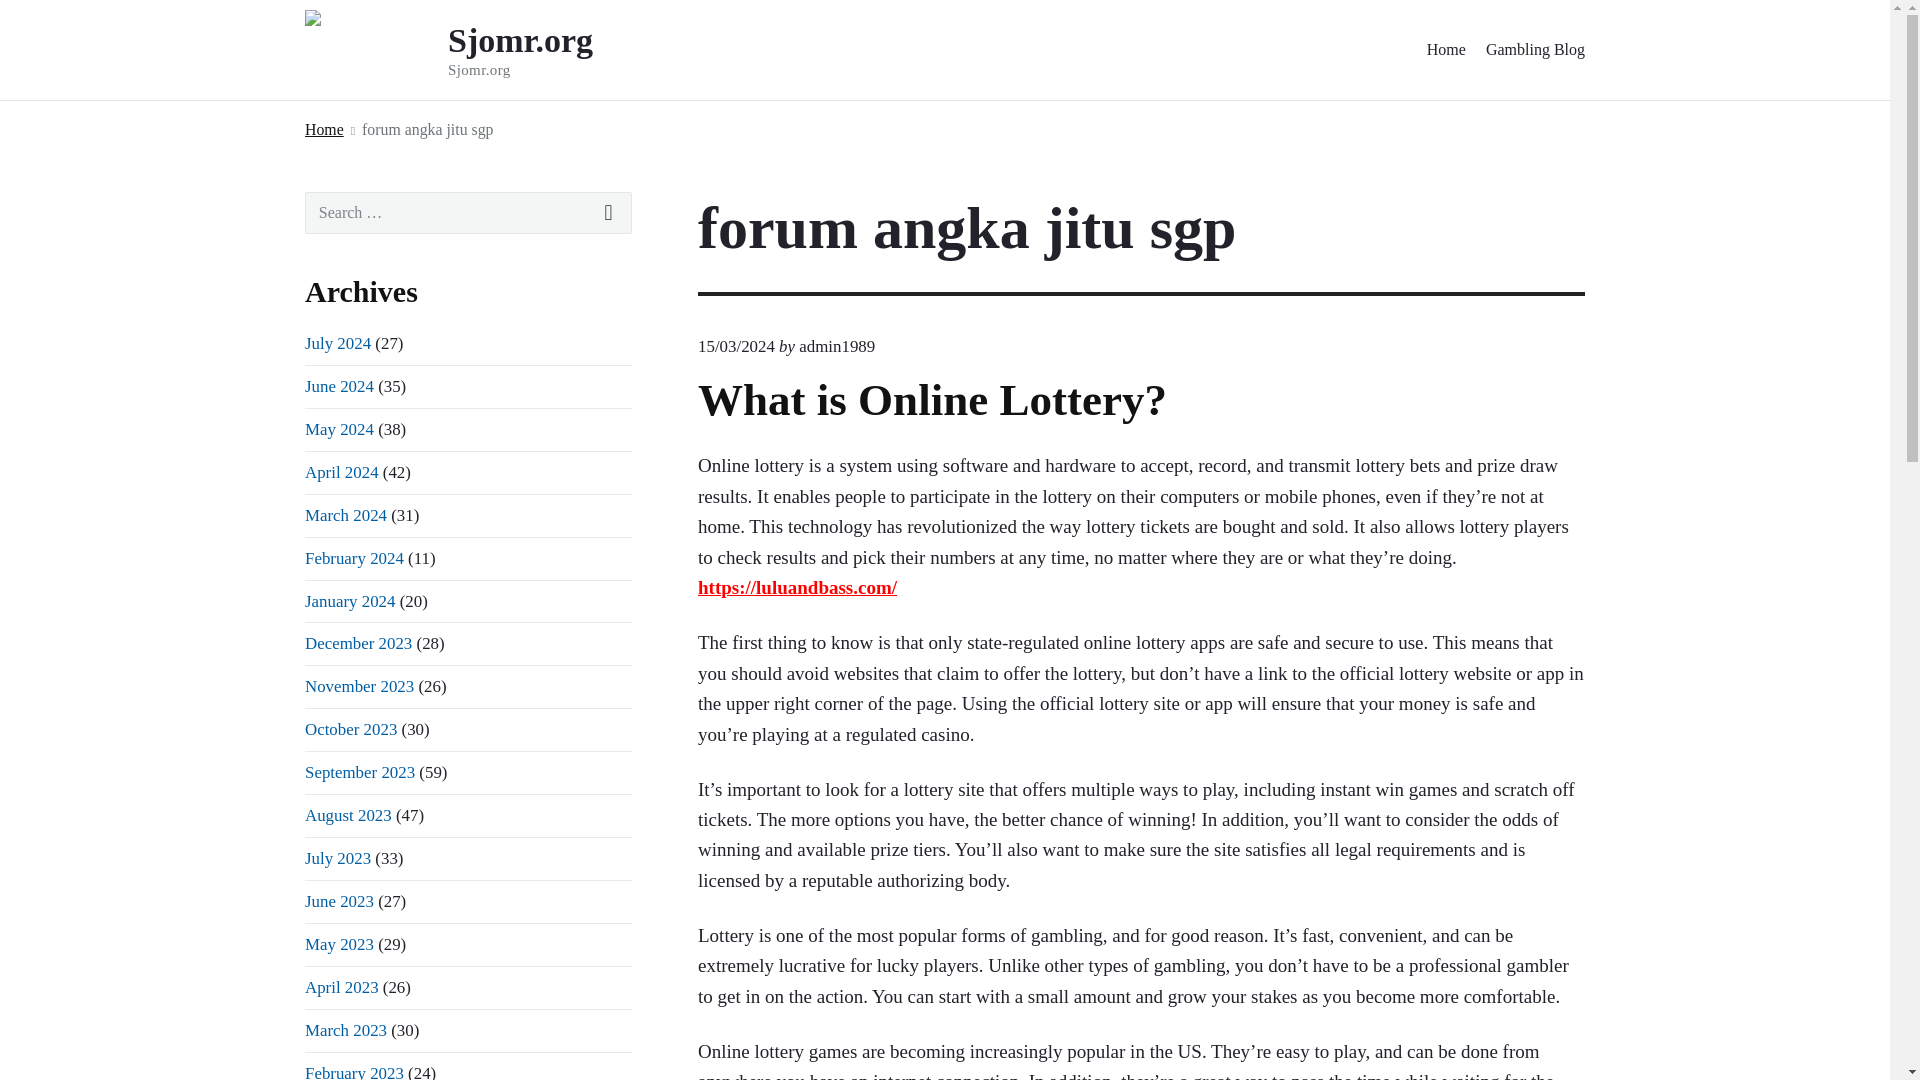 The height and width of the screenshot is (1080, 1920). I want to click on March 2023, so click(346, 1030).